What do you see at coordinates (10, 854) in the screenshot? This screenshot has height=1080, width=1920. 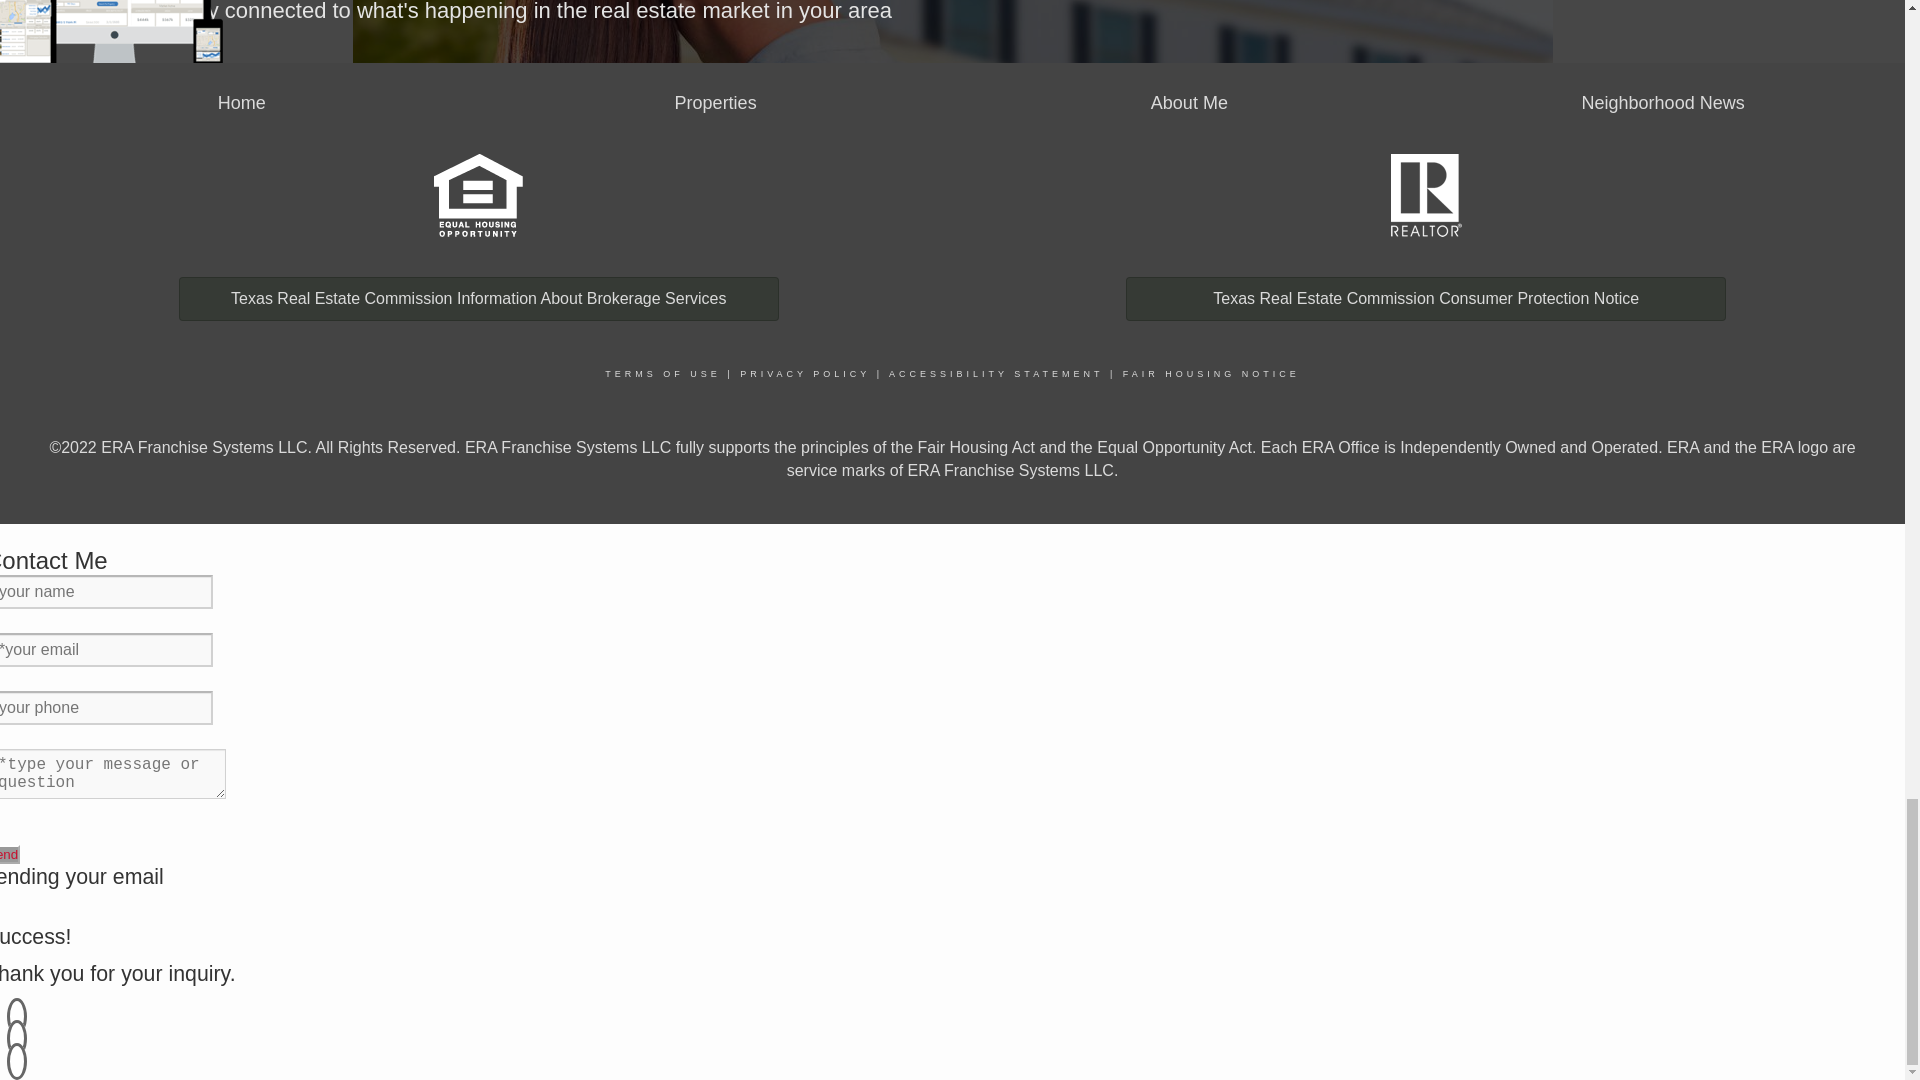 I see `Send` at bounding box center [10, 854].